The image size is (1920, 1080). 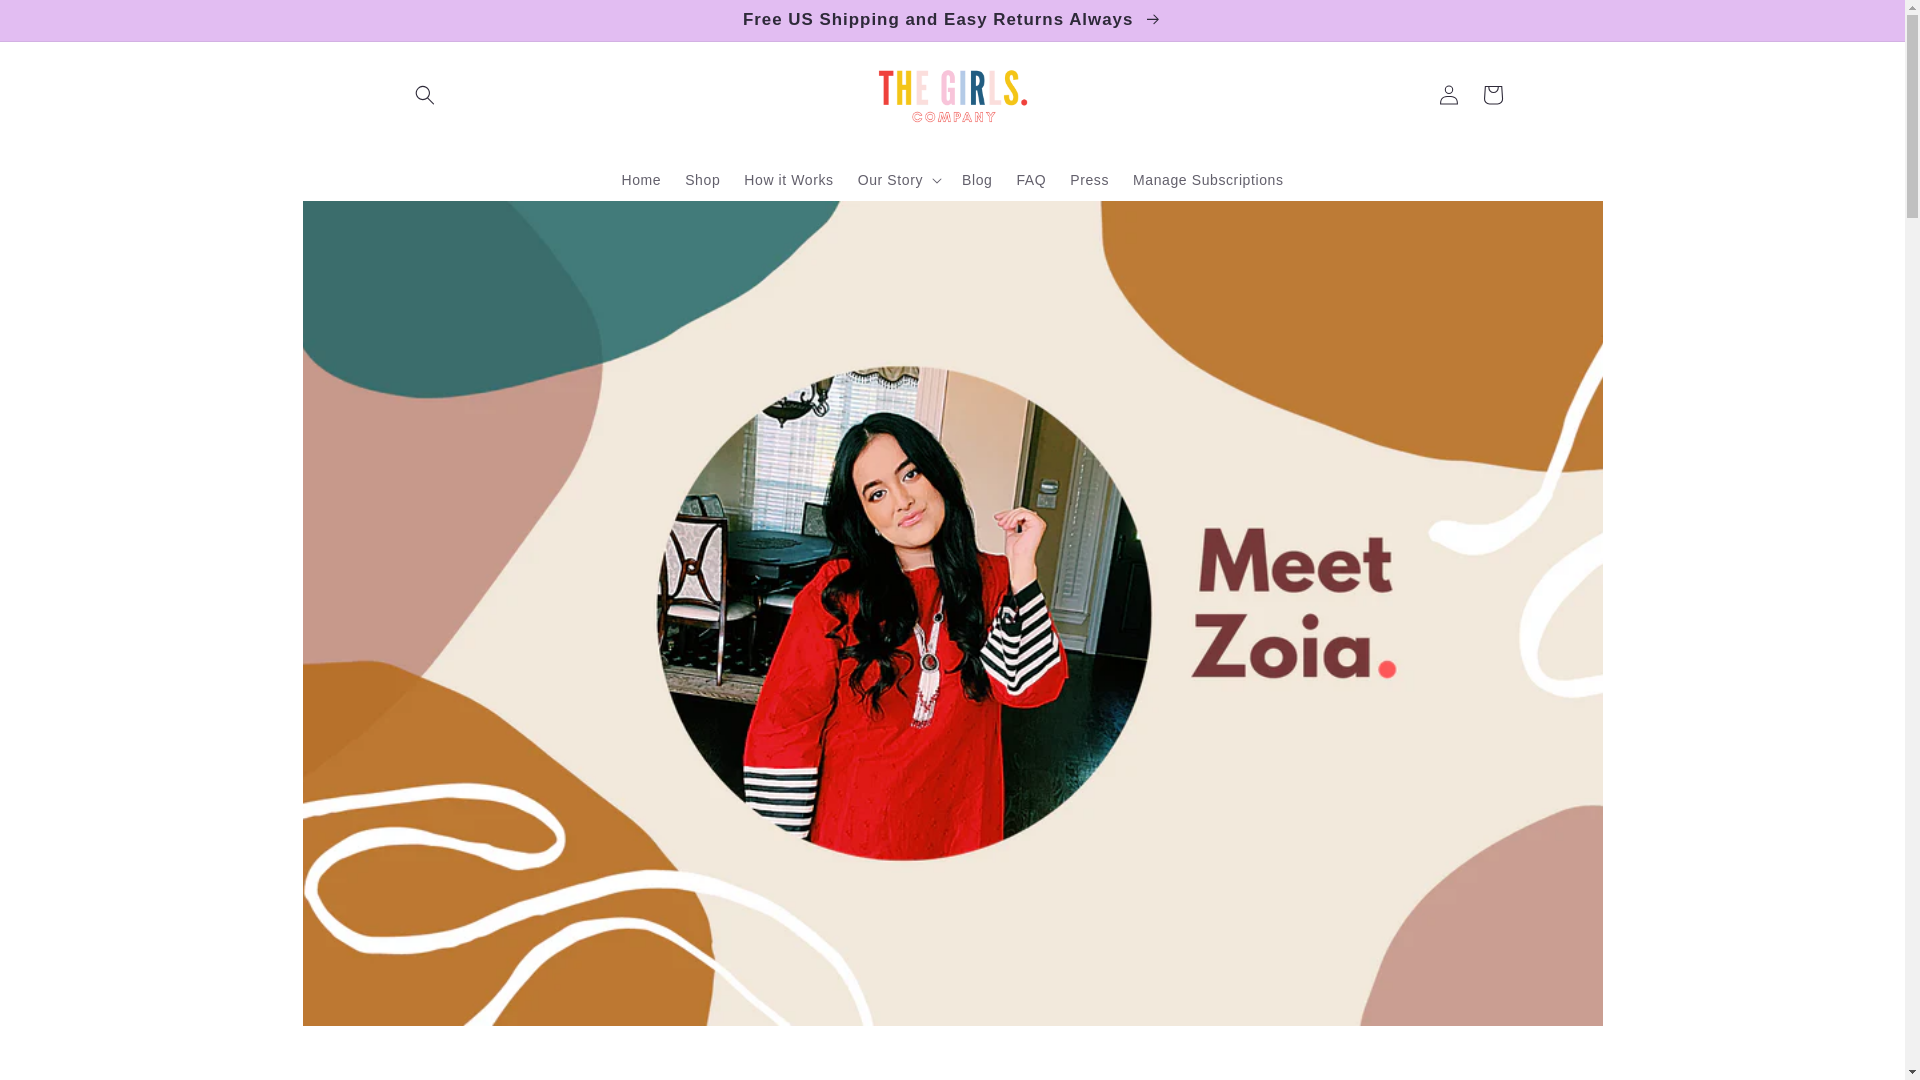 What do you see at coordinates (1089, 179) in the screenshot?
I see `Press` at bounding box center [1089, 179].